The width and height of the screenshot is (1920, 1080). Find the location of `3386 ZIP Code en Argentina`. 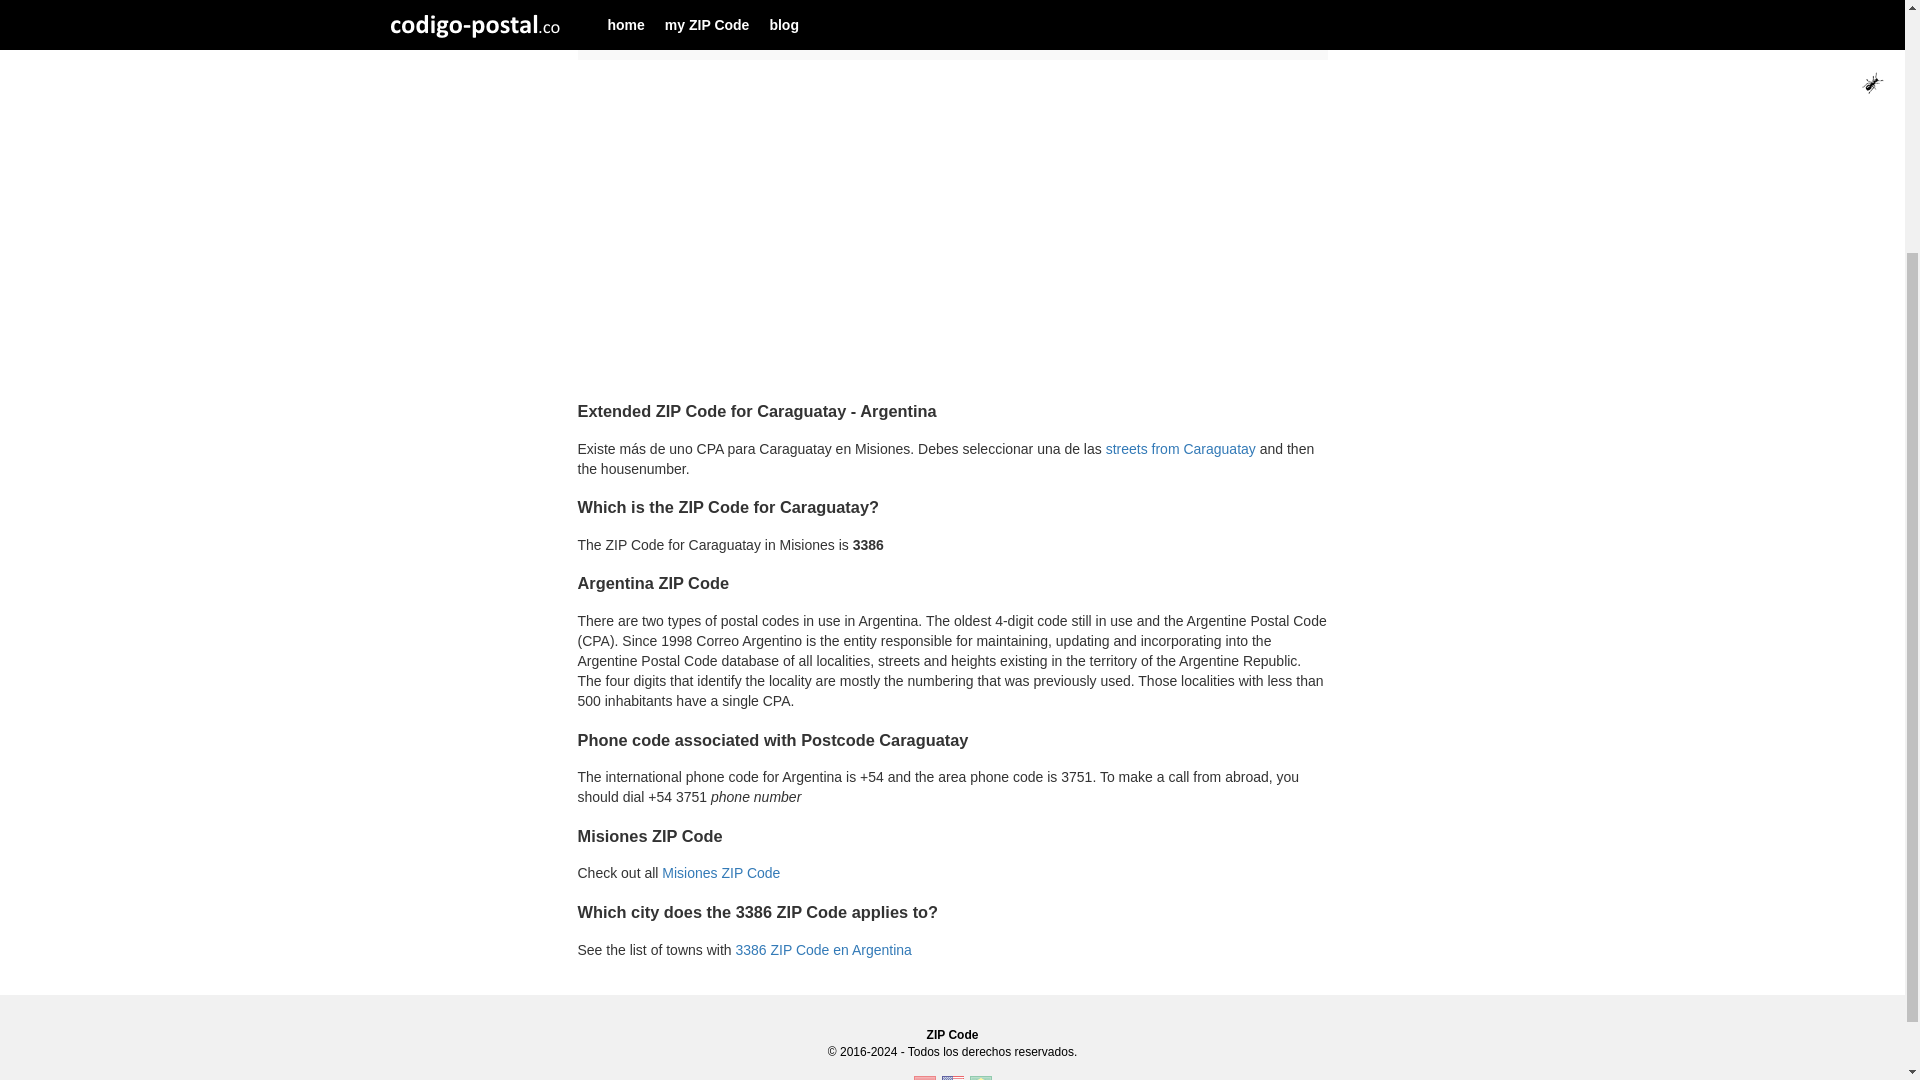

3386 ZIP Code en Argentina is located at coordinates (822, 949).